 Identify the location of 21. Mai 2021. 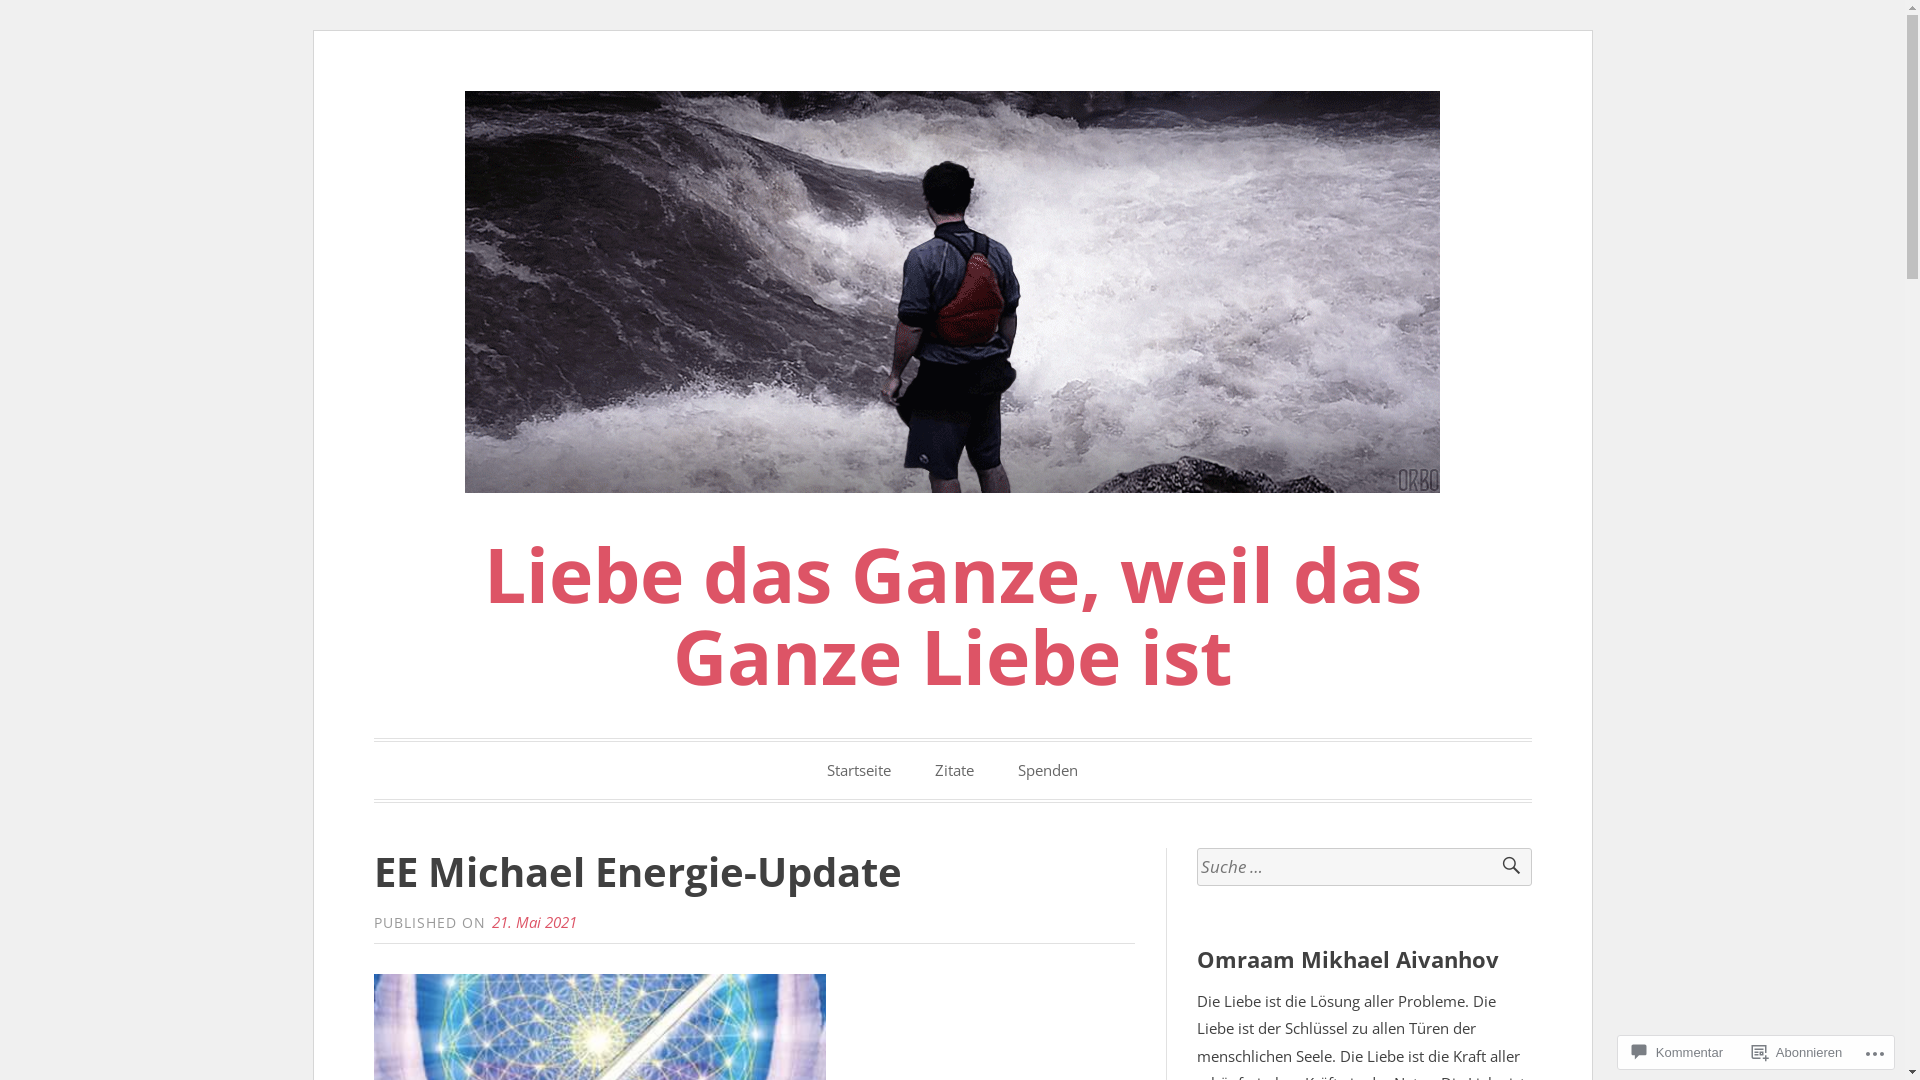
(534, 922).